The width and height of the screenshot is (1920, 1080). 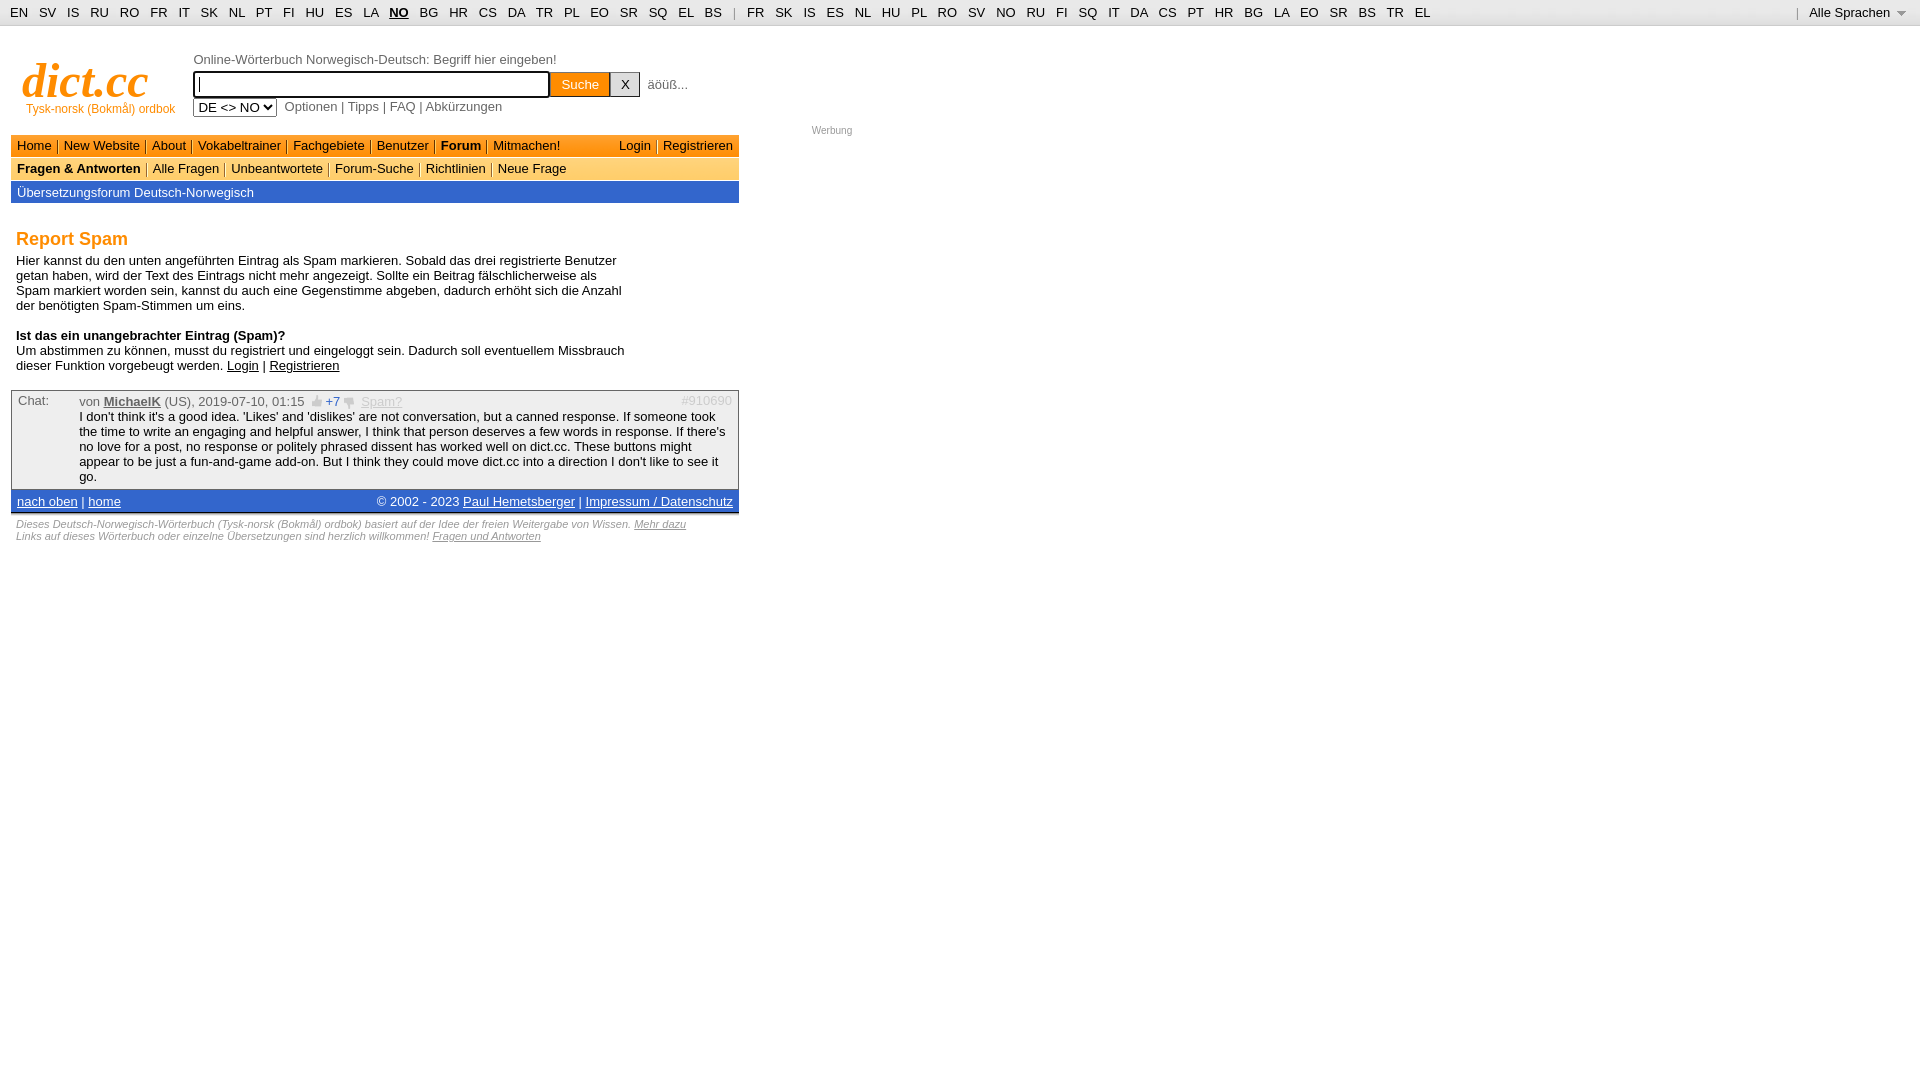 I want to click on BG, so click(x=430, y=12).